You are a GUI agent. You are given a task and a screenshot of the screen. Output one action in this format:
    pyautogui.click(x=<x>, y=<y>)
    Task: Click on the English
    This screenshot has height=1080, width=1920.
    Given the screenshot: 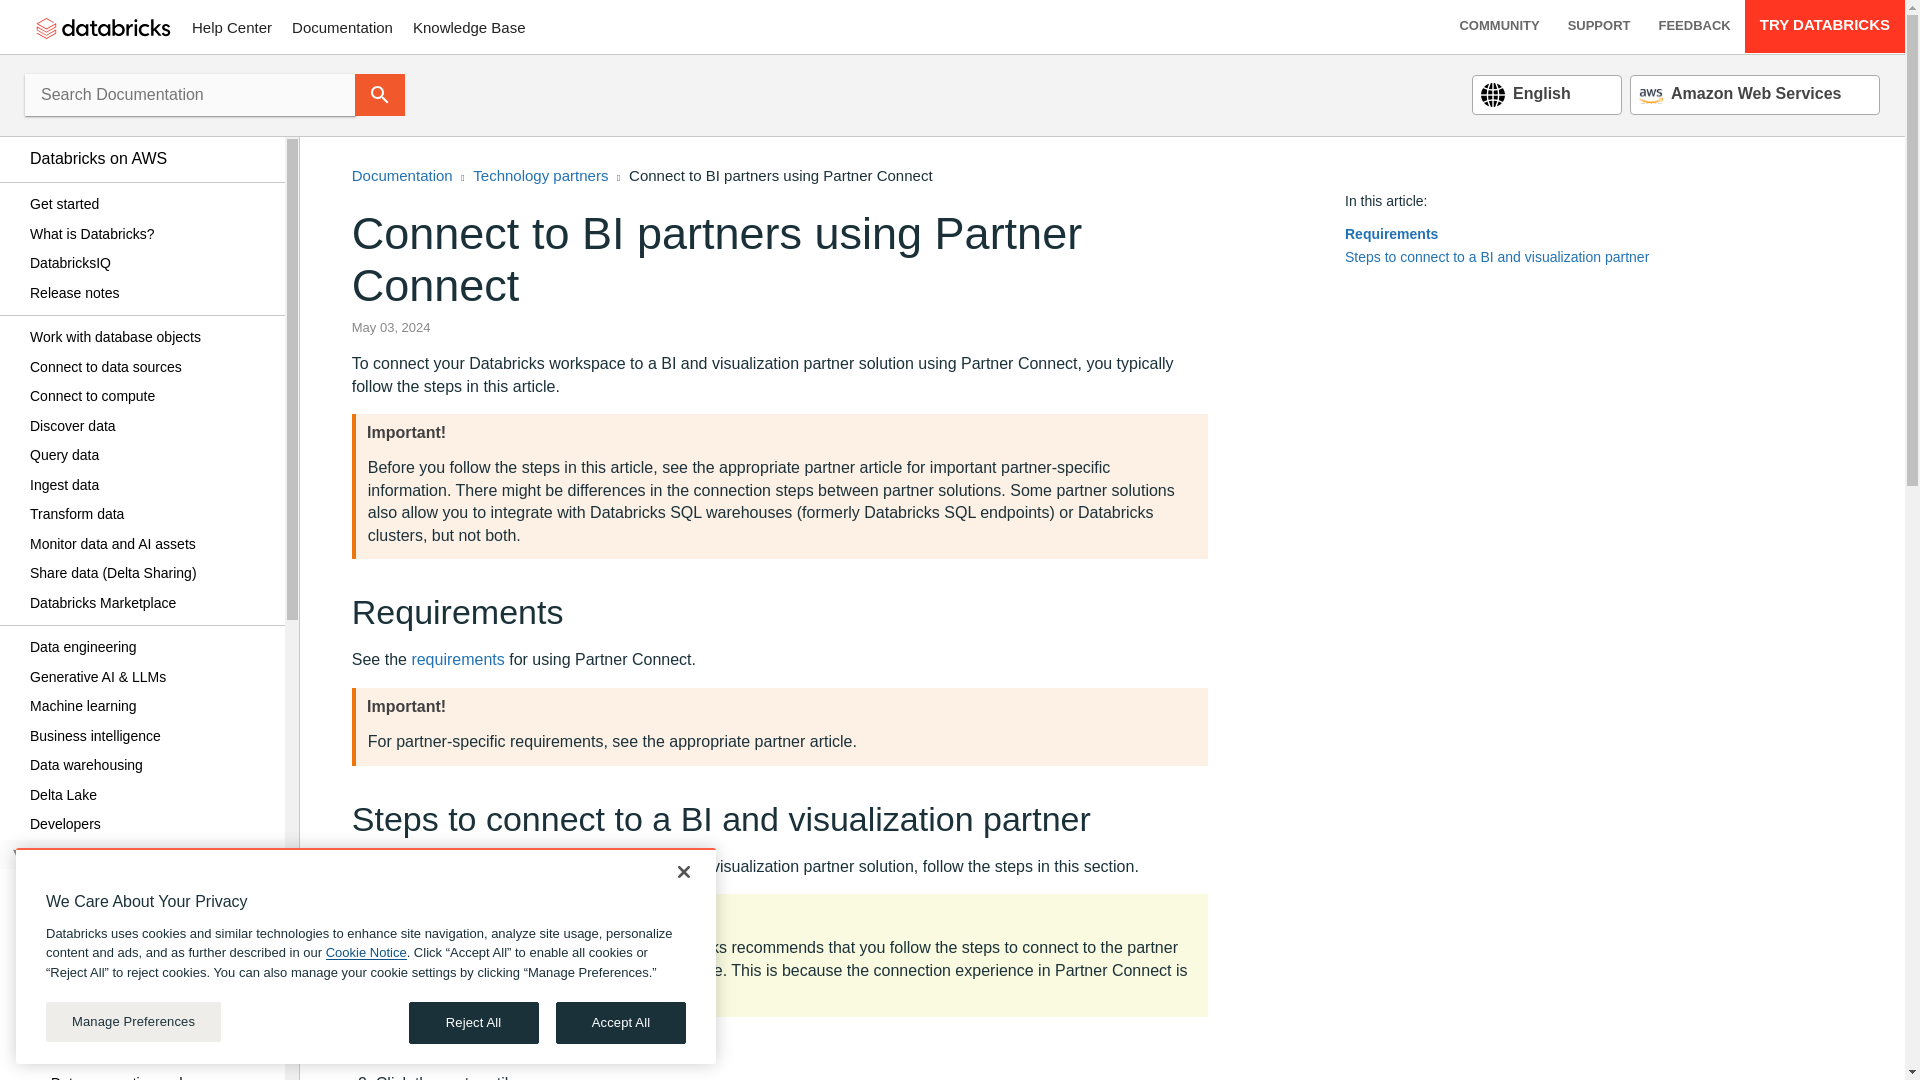 What is the action you would take?
    pyautogui.click(x=1525, y=94)
    